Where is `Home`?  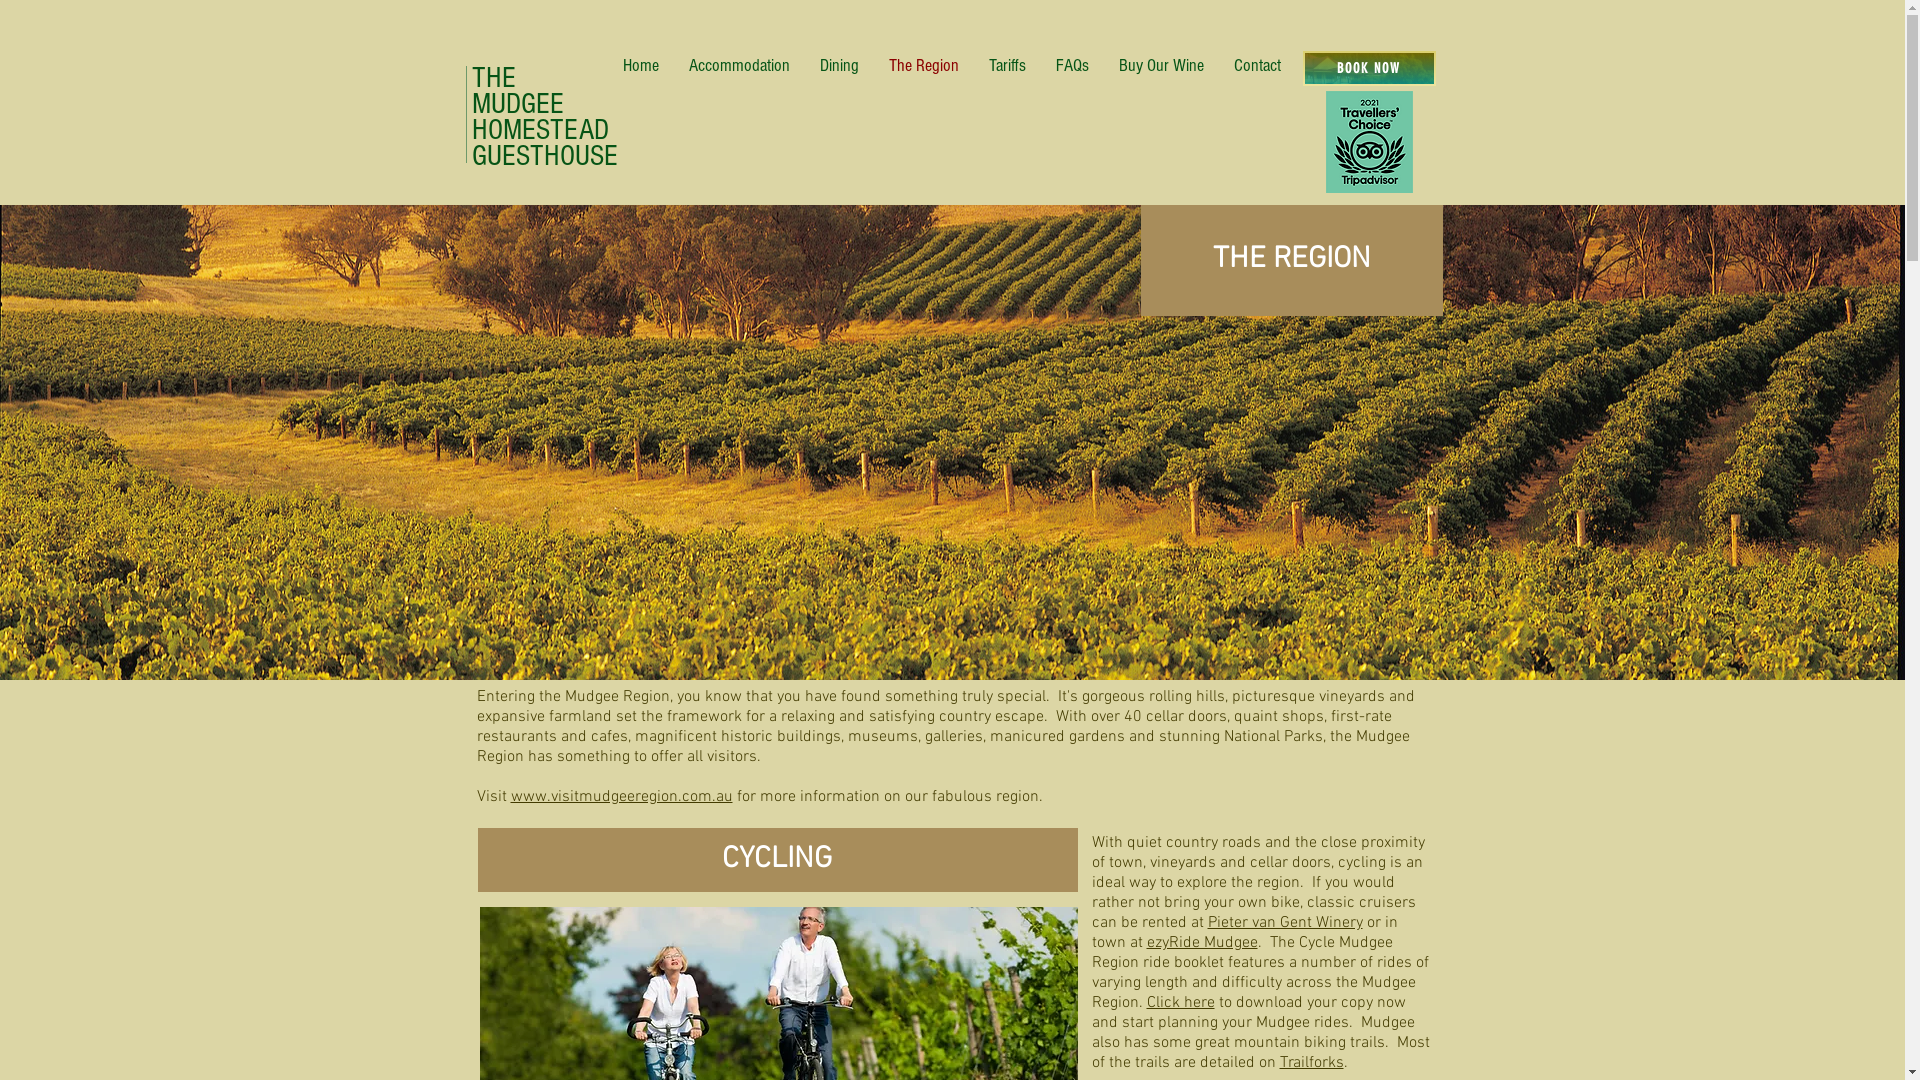
Home is located at coordinates (641, 66).